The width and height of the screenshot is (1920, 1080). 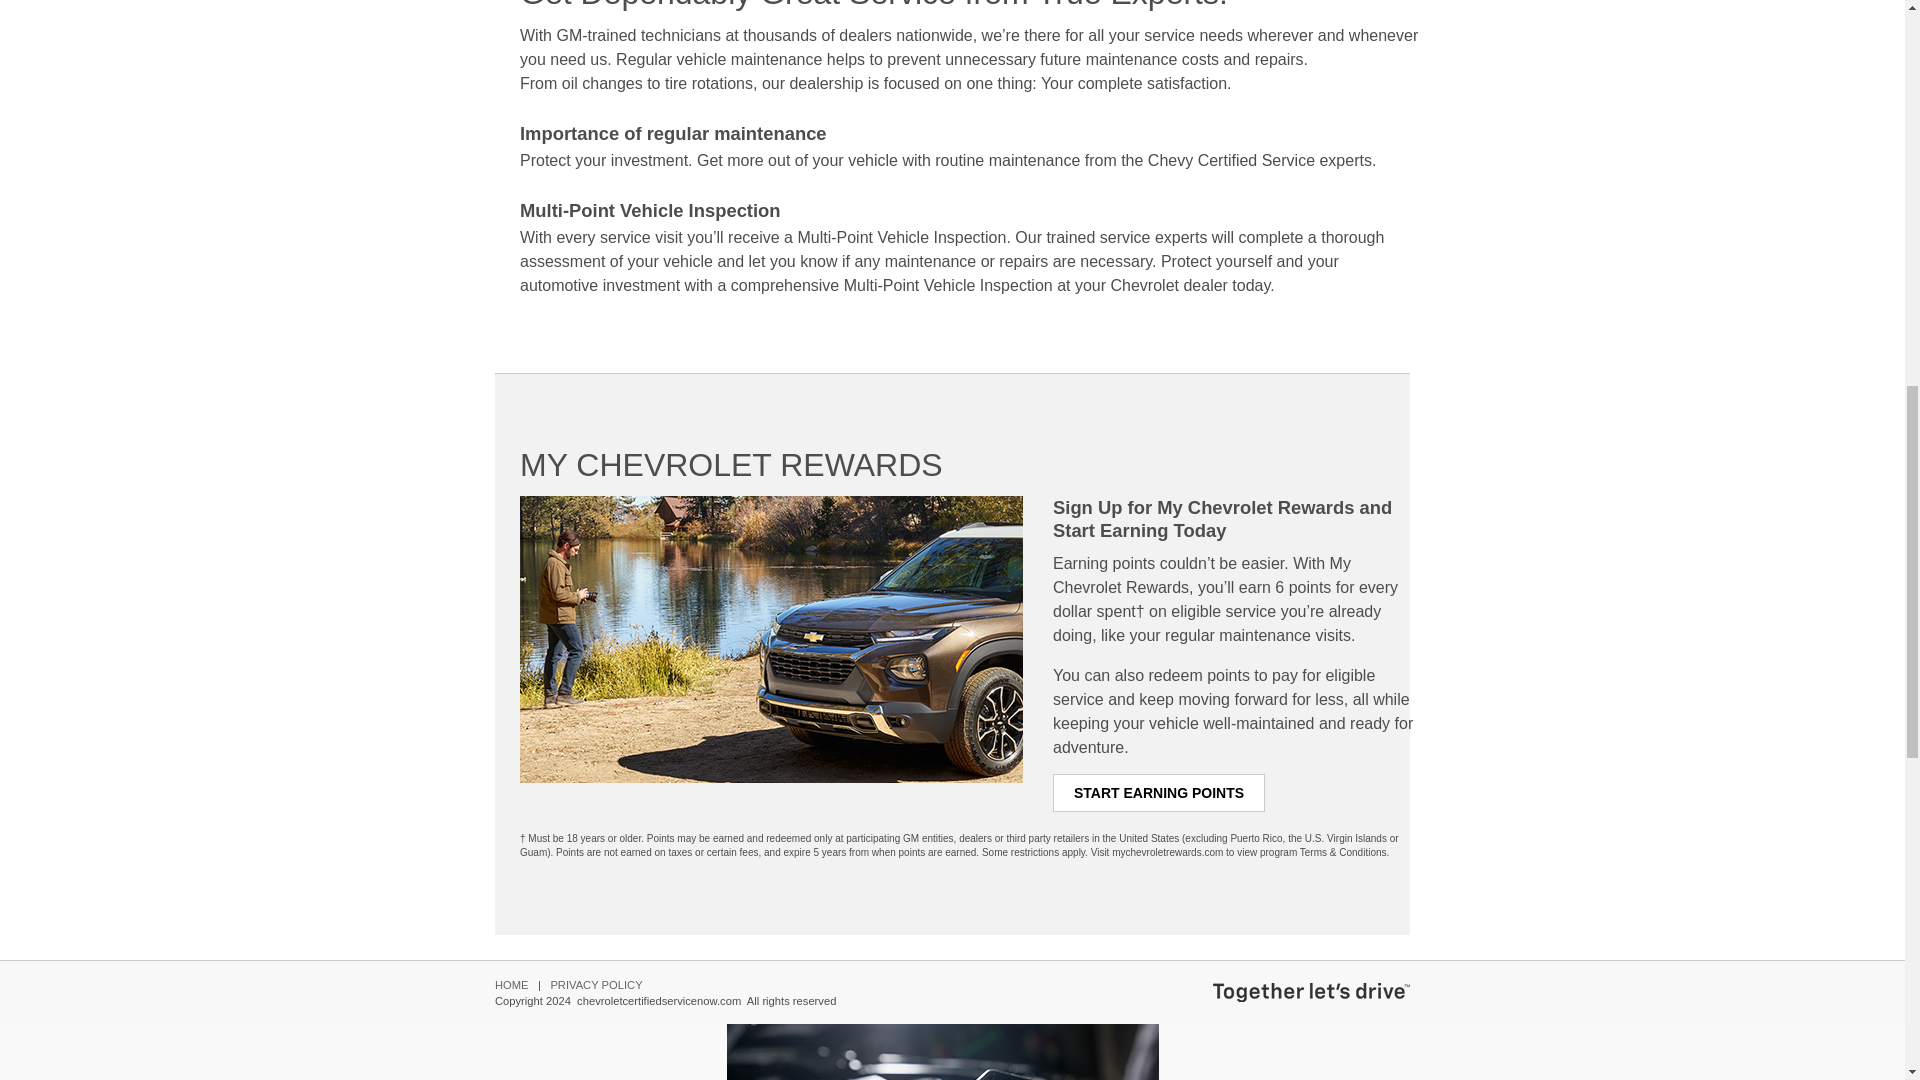 What do you see at coordinates (712, 326) in the screenshot?
I see `PRIVACY POLICY` at bounding box center [712, 326].